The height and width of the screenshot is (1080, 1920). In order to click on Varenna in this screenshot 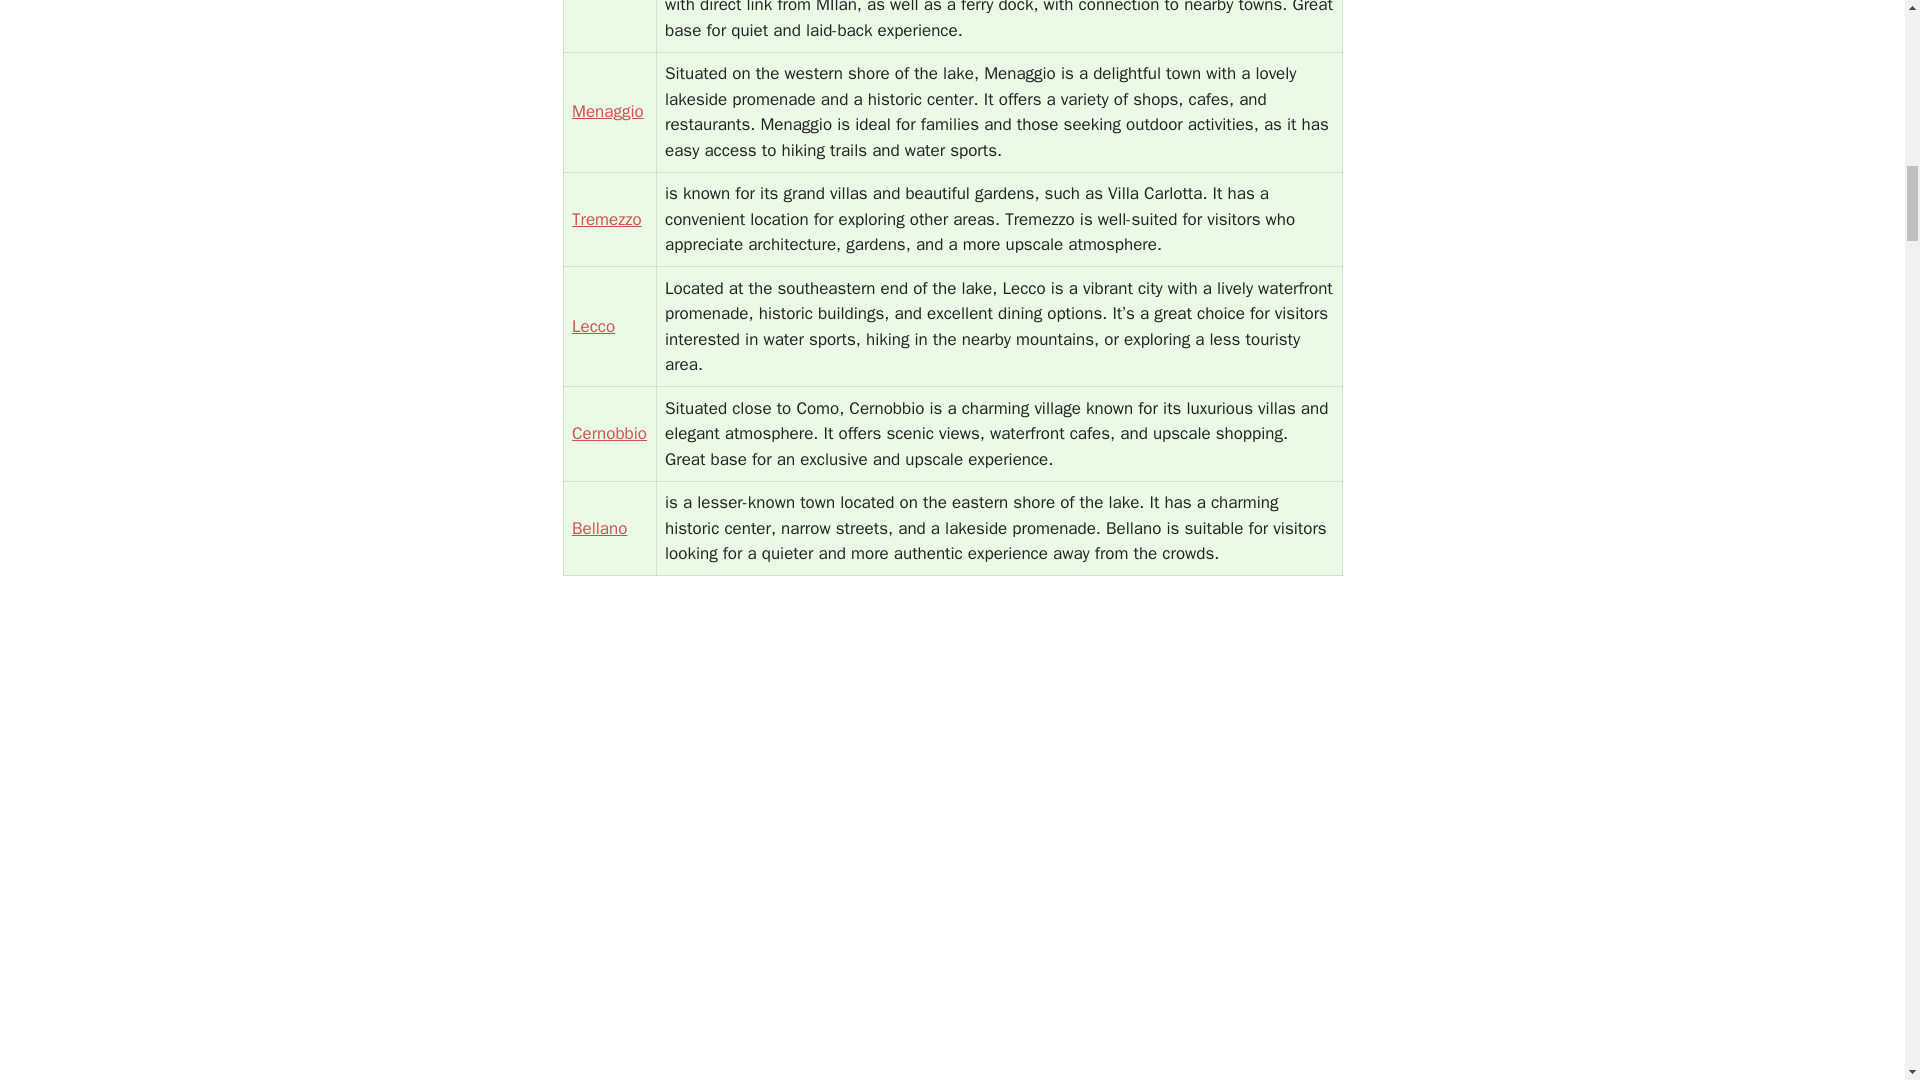, I will do `click(602, 1)`.